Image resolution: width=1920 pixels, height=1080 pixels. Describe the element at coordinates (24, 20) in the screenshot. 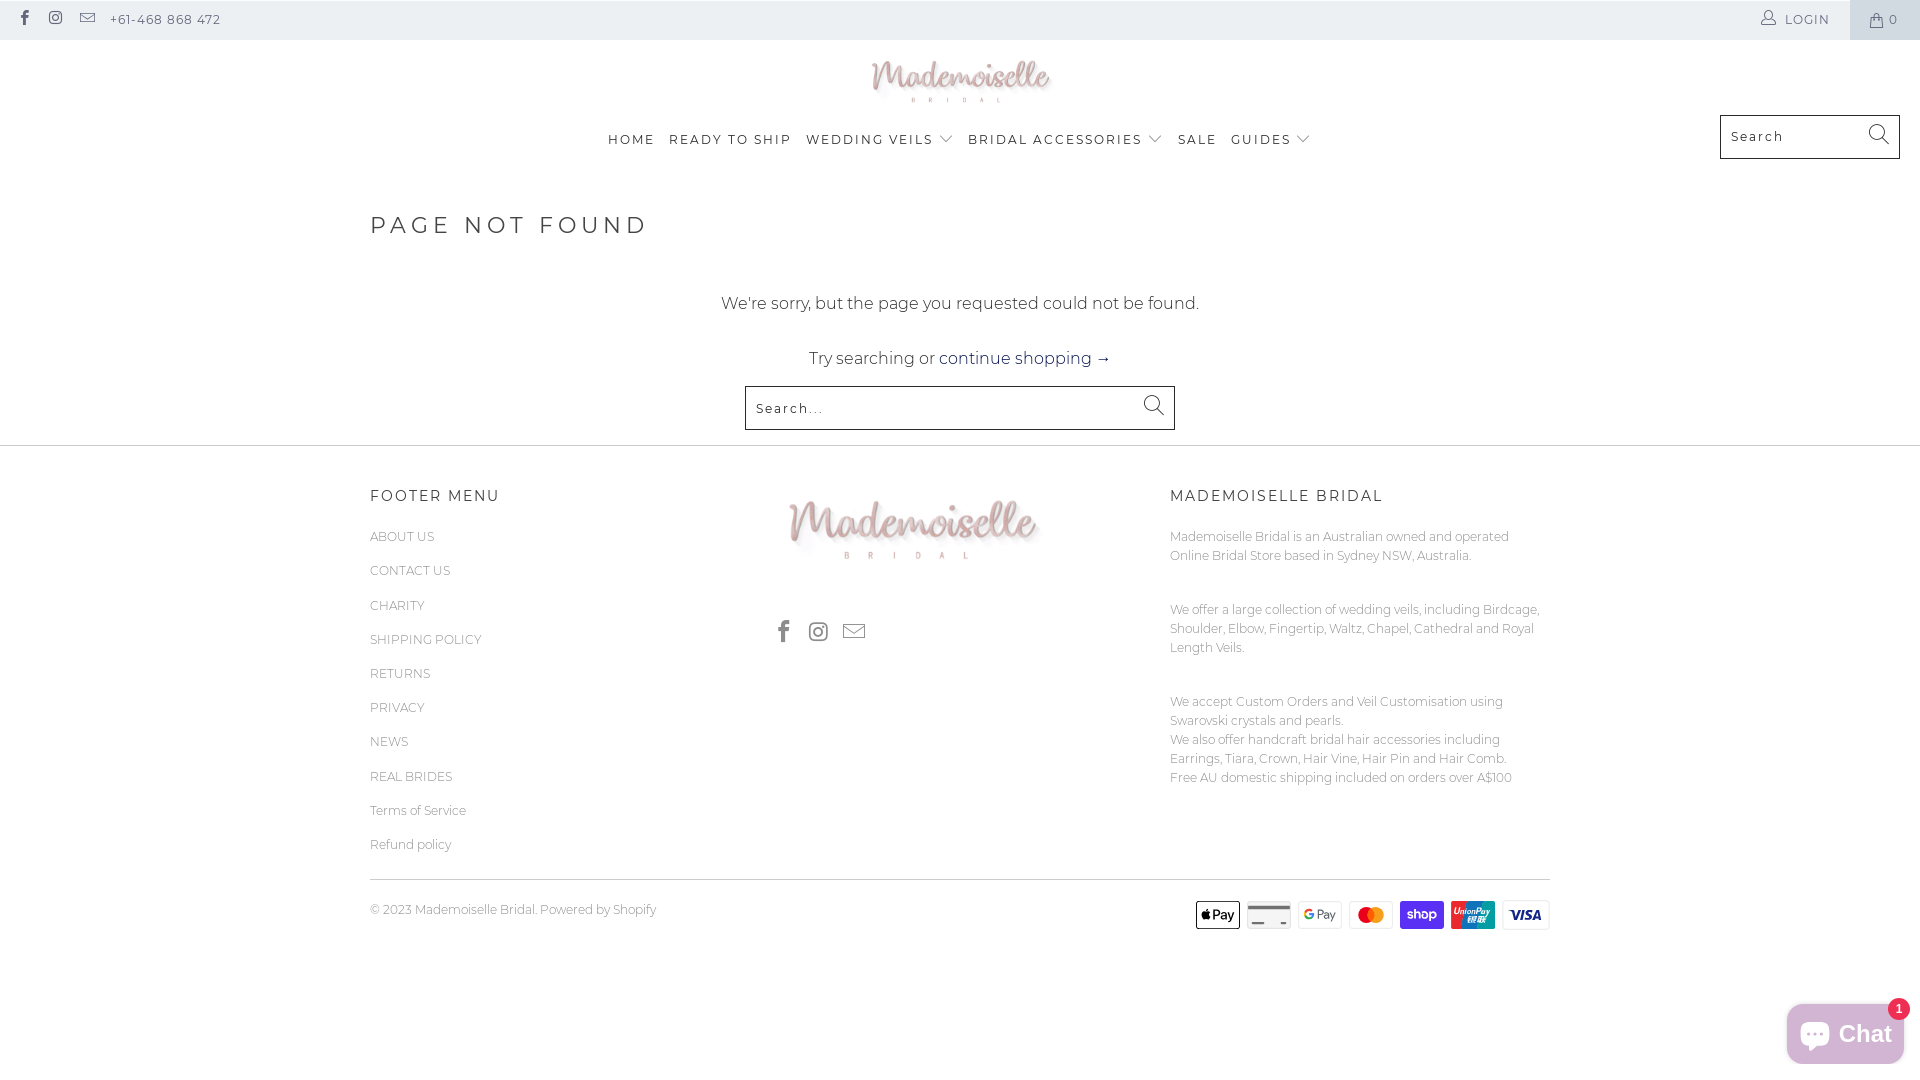

I see `Mademoiselle Bridal on Facebook` at that location.